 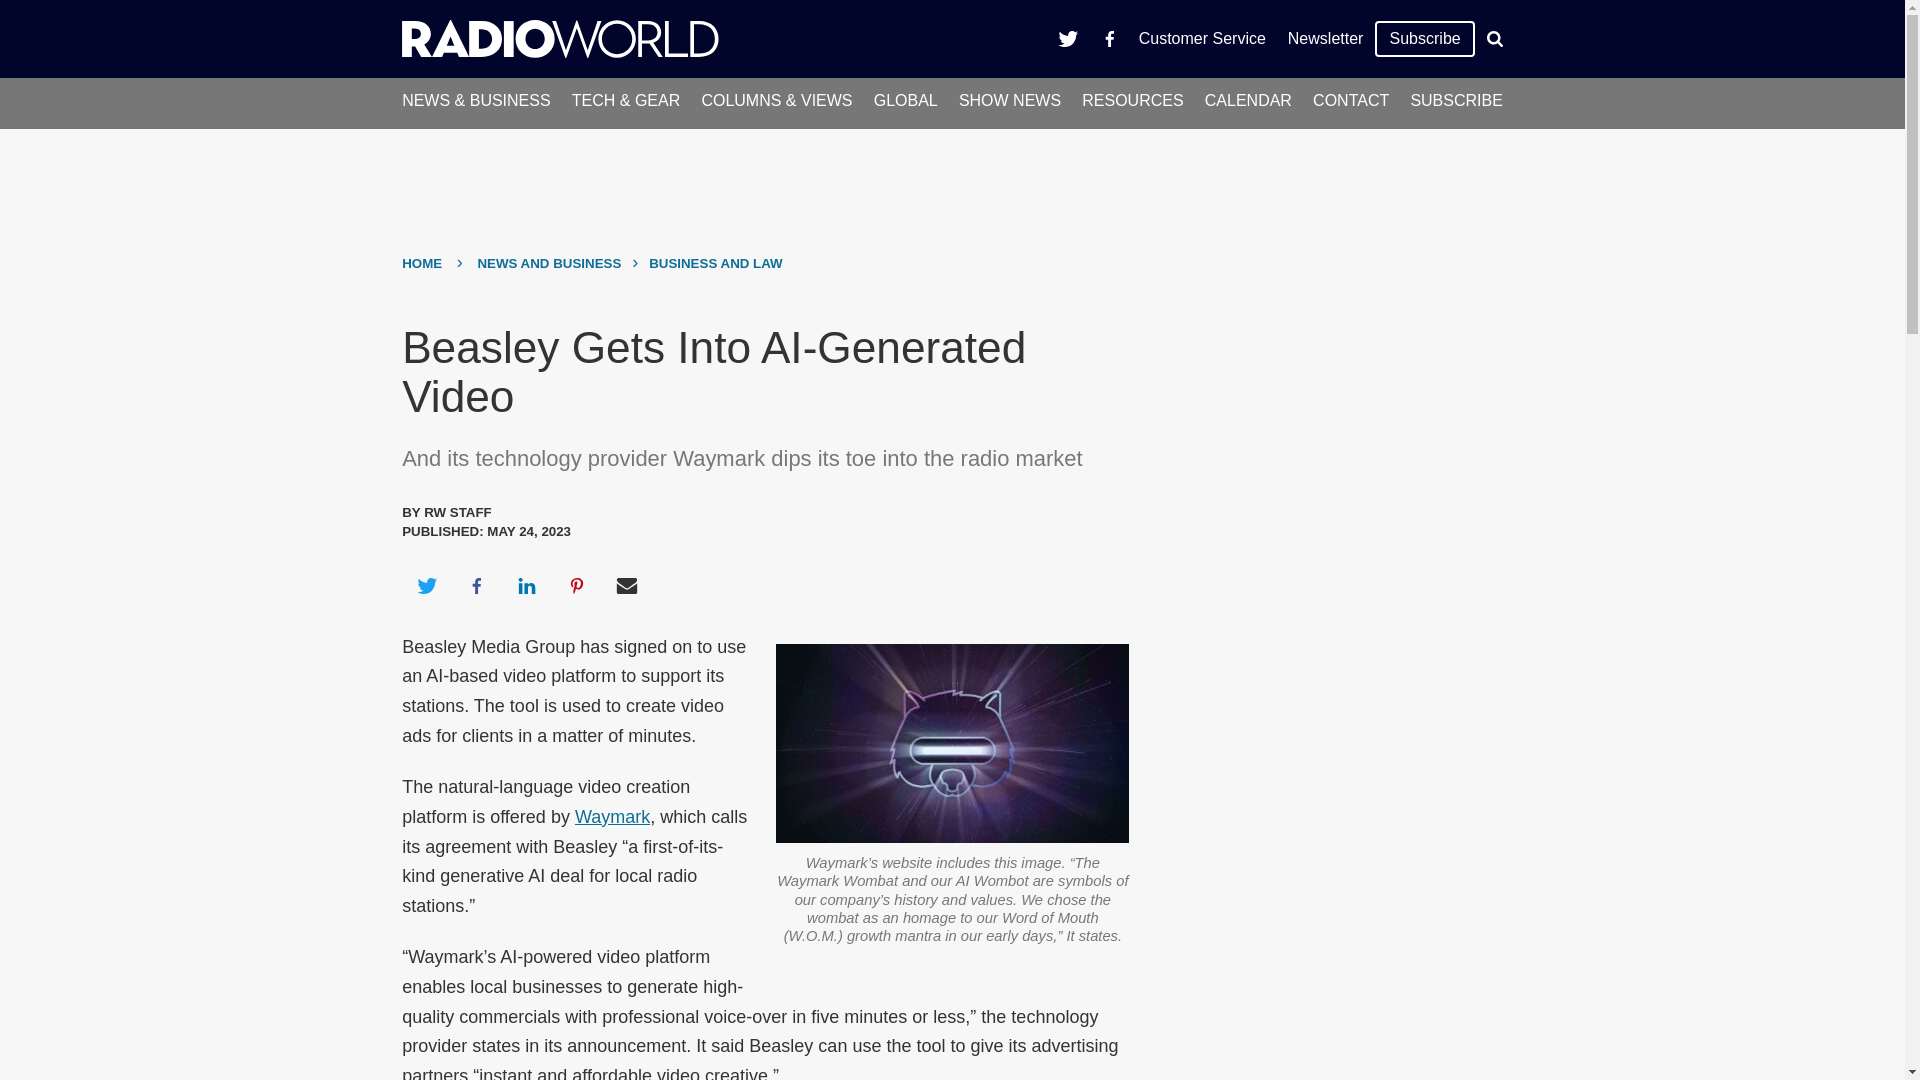 What do you see at coordinates (476, 586) in the screenshot?
I see `Share on Facebook` at bounding box center [476, 586].